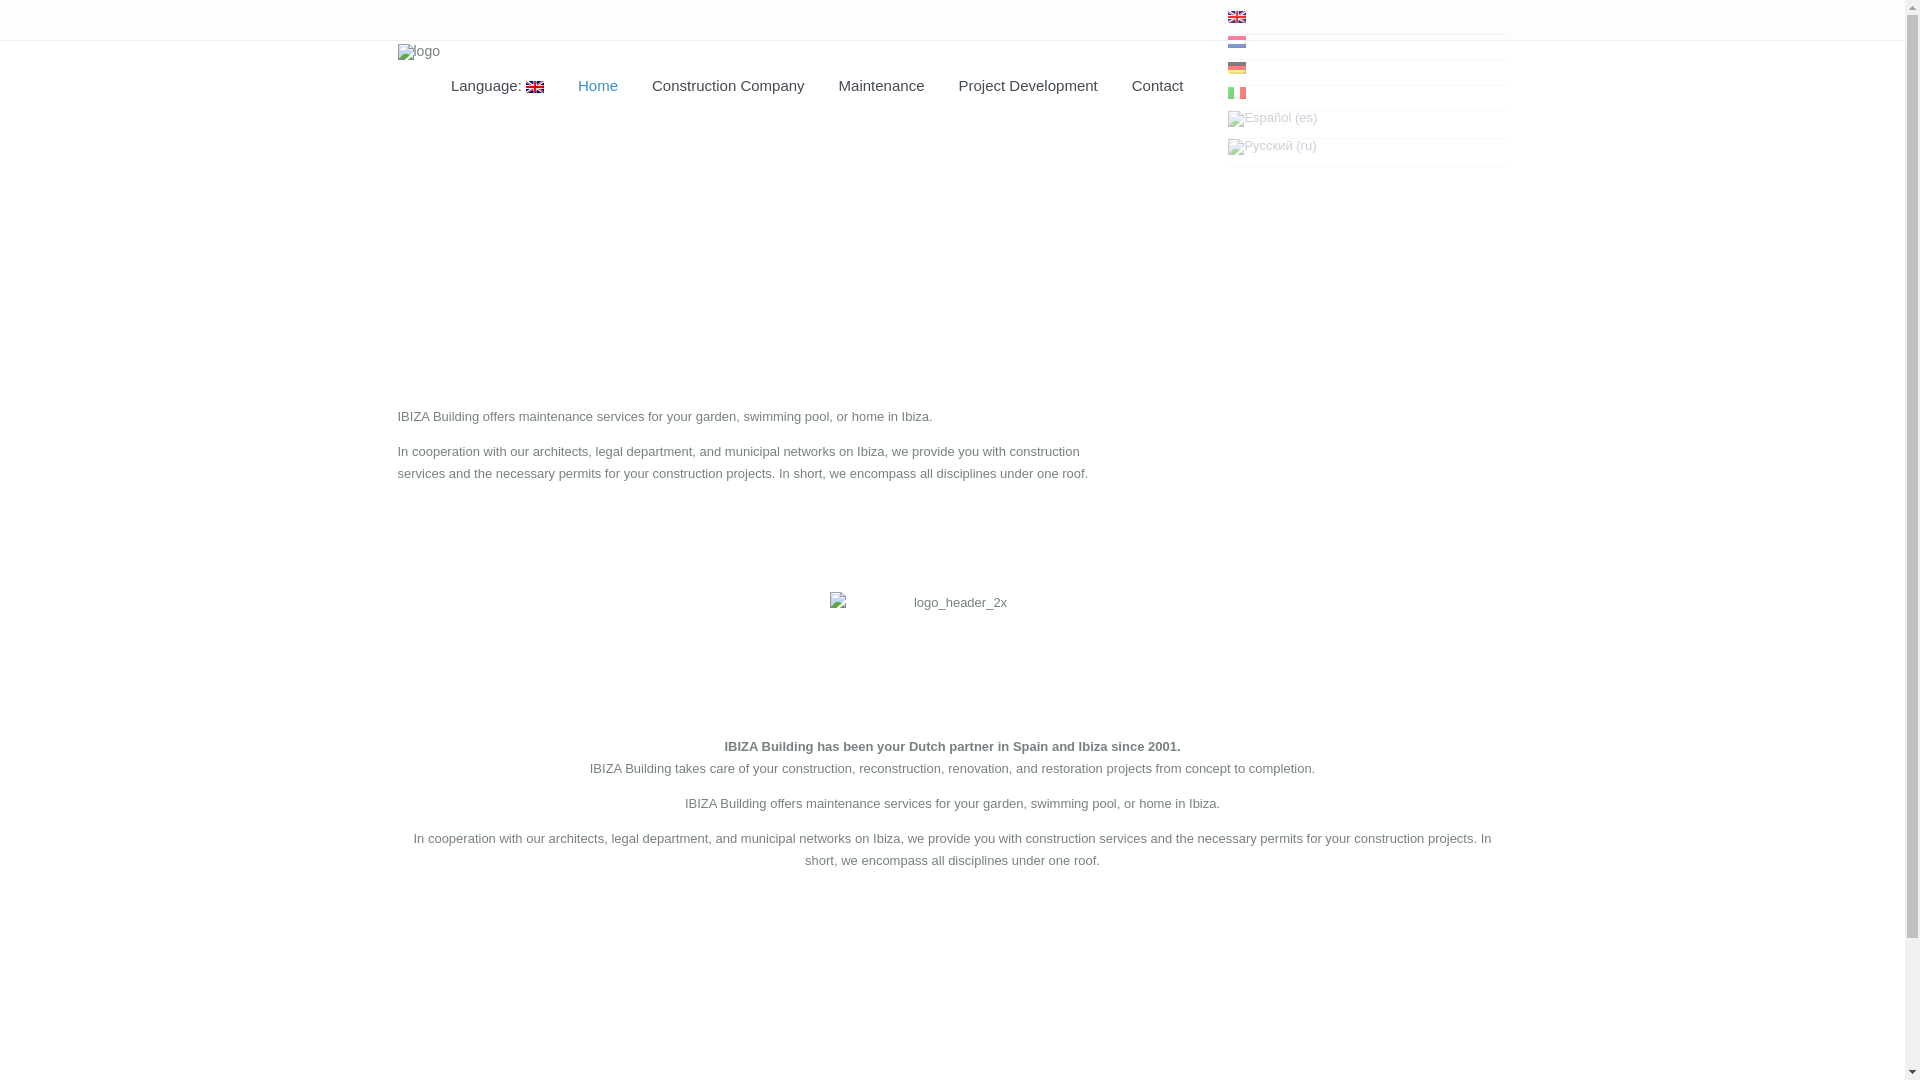 Image resolution: width=1920 pixels, height=1080 pixels. I want to click on Construction Company, so click(91, 153).